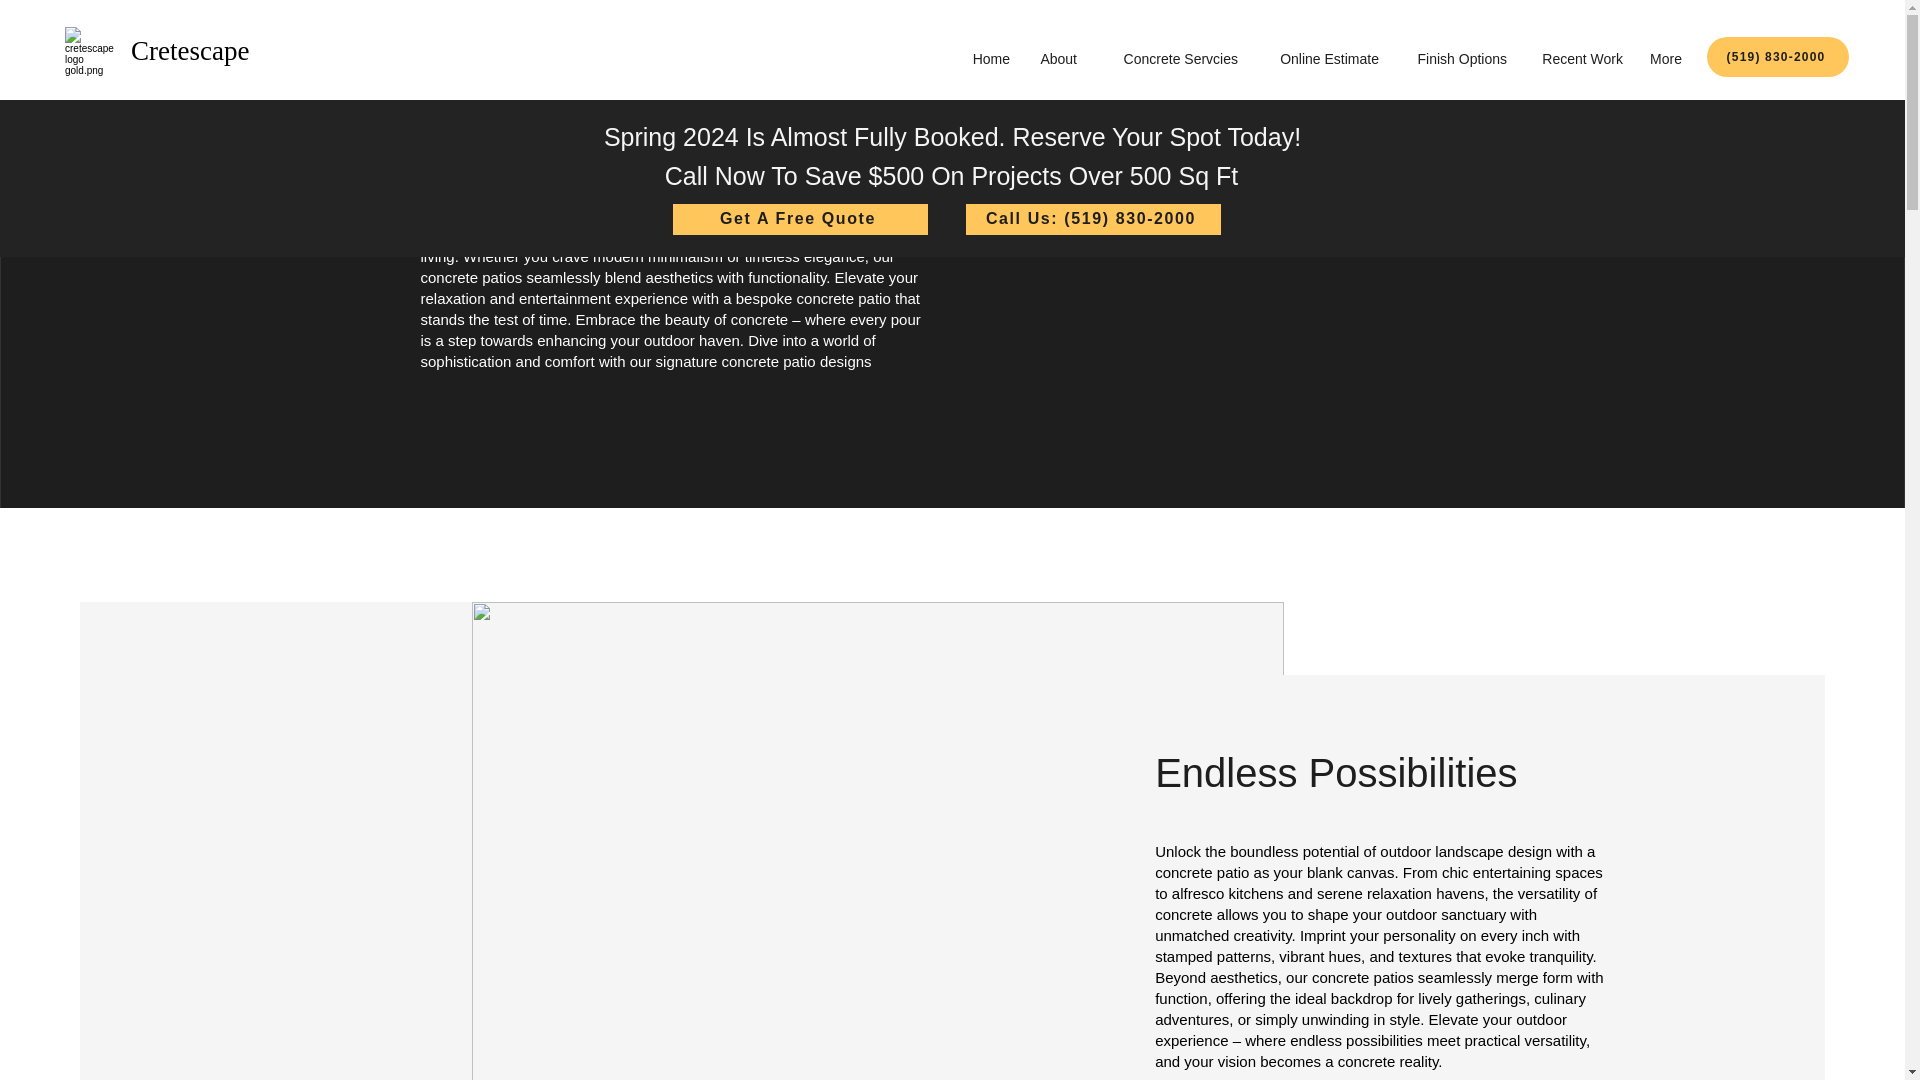  I want to click on Cretescape, so click(190, 50).